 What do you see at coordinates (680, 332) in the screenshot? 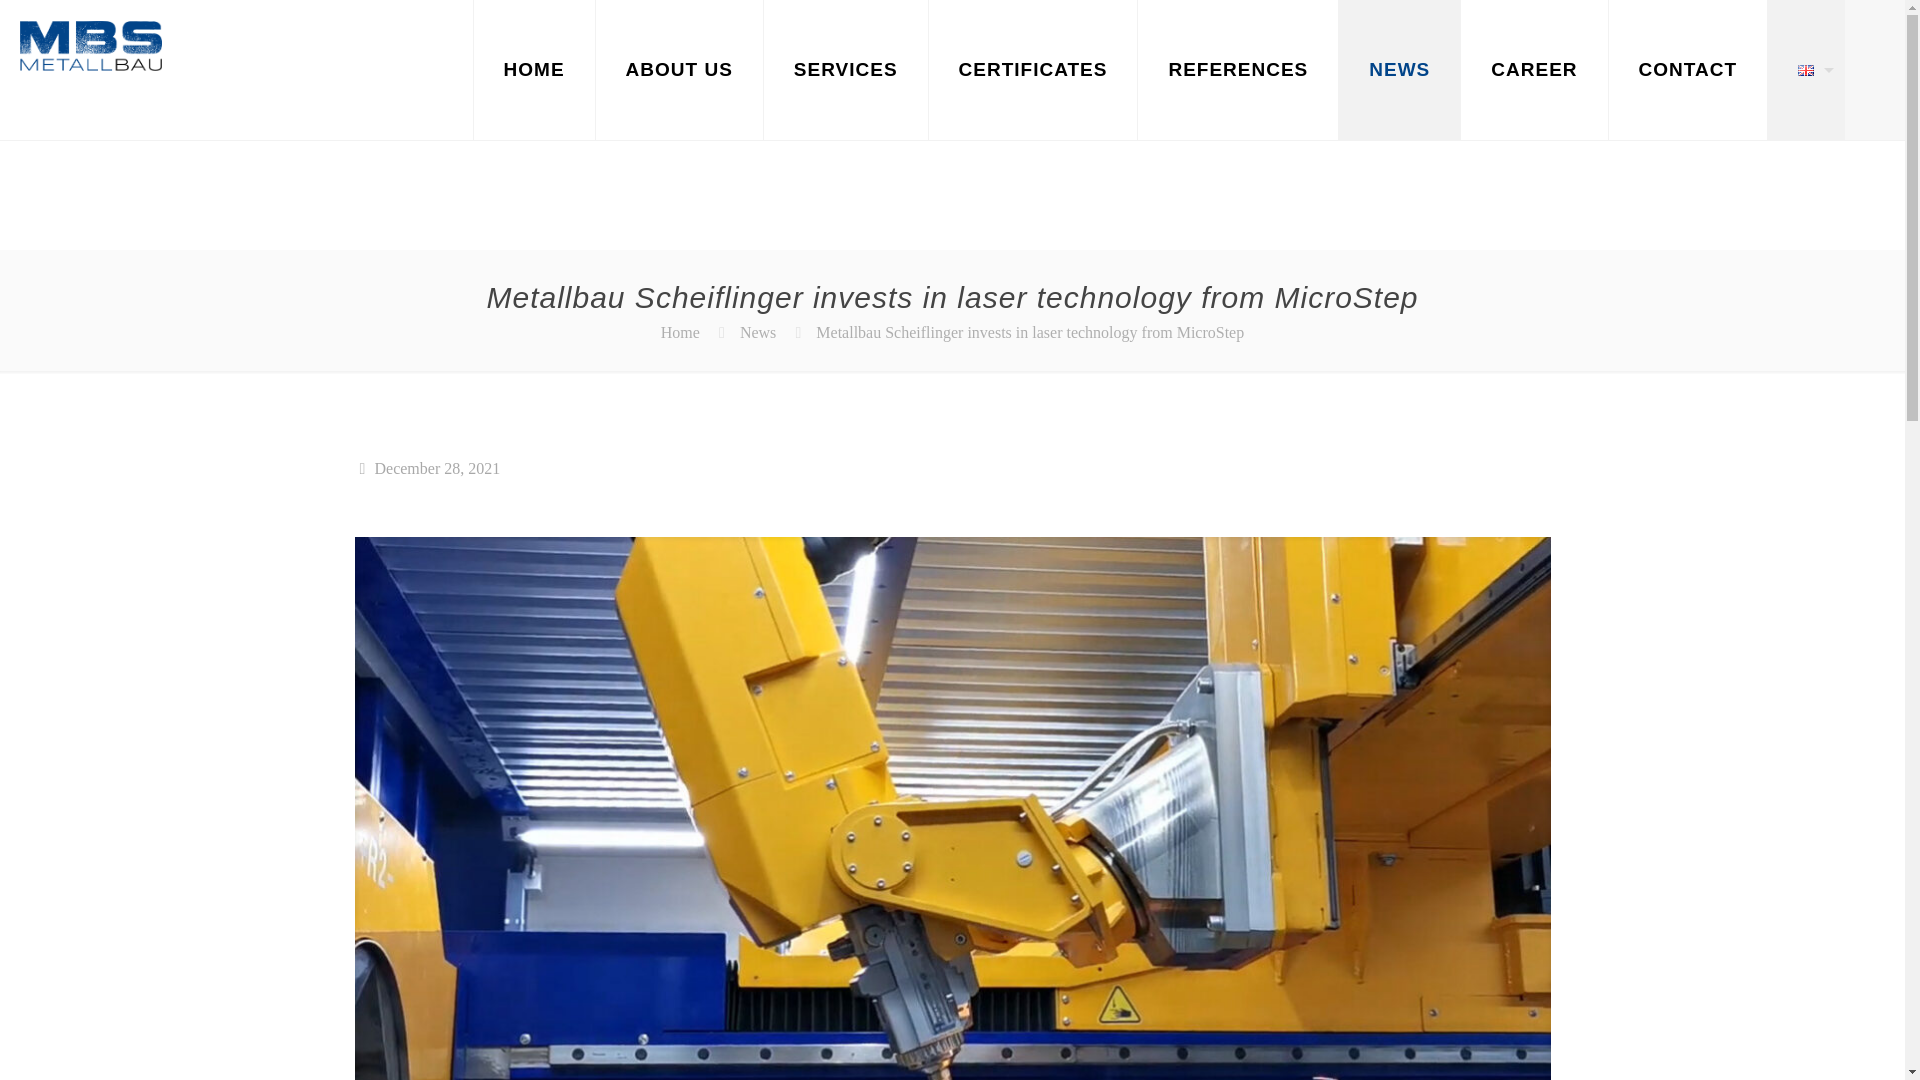
I see `Home` at bounding box center [680, 332].